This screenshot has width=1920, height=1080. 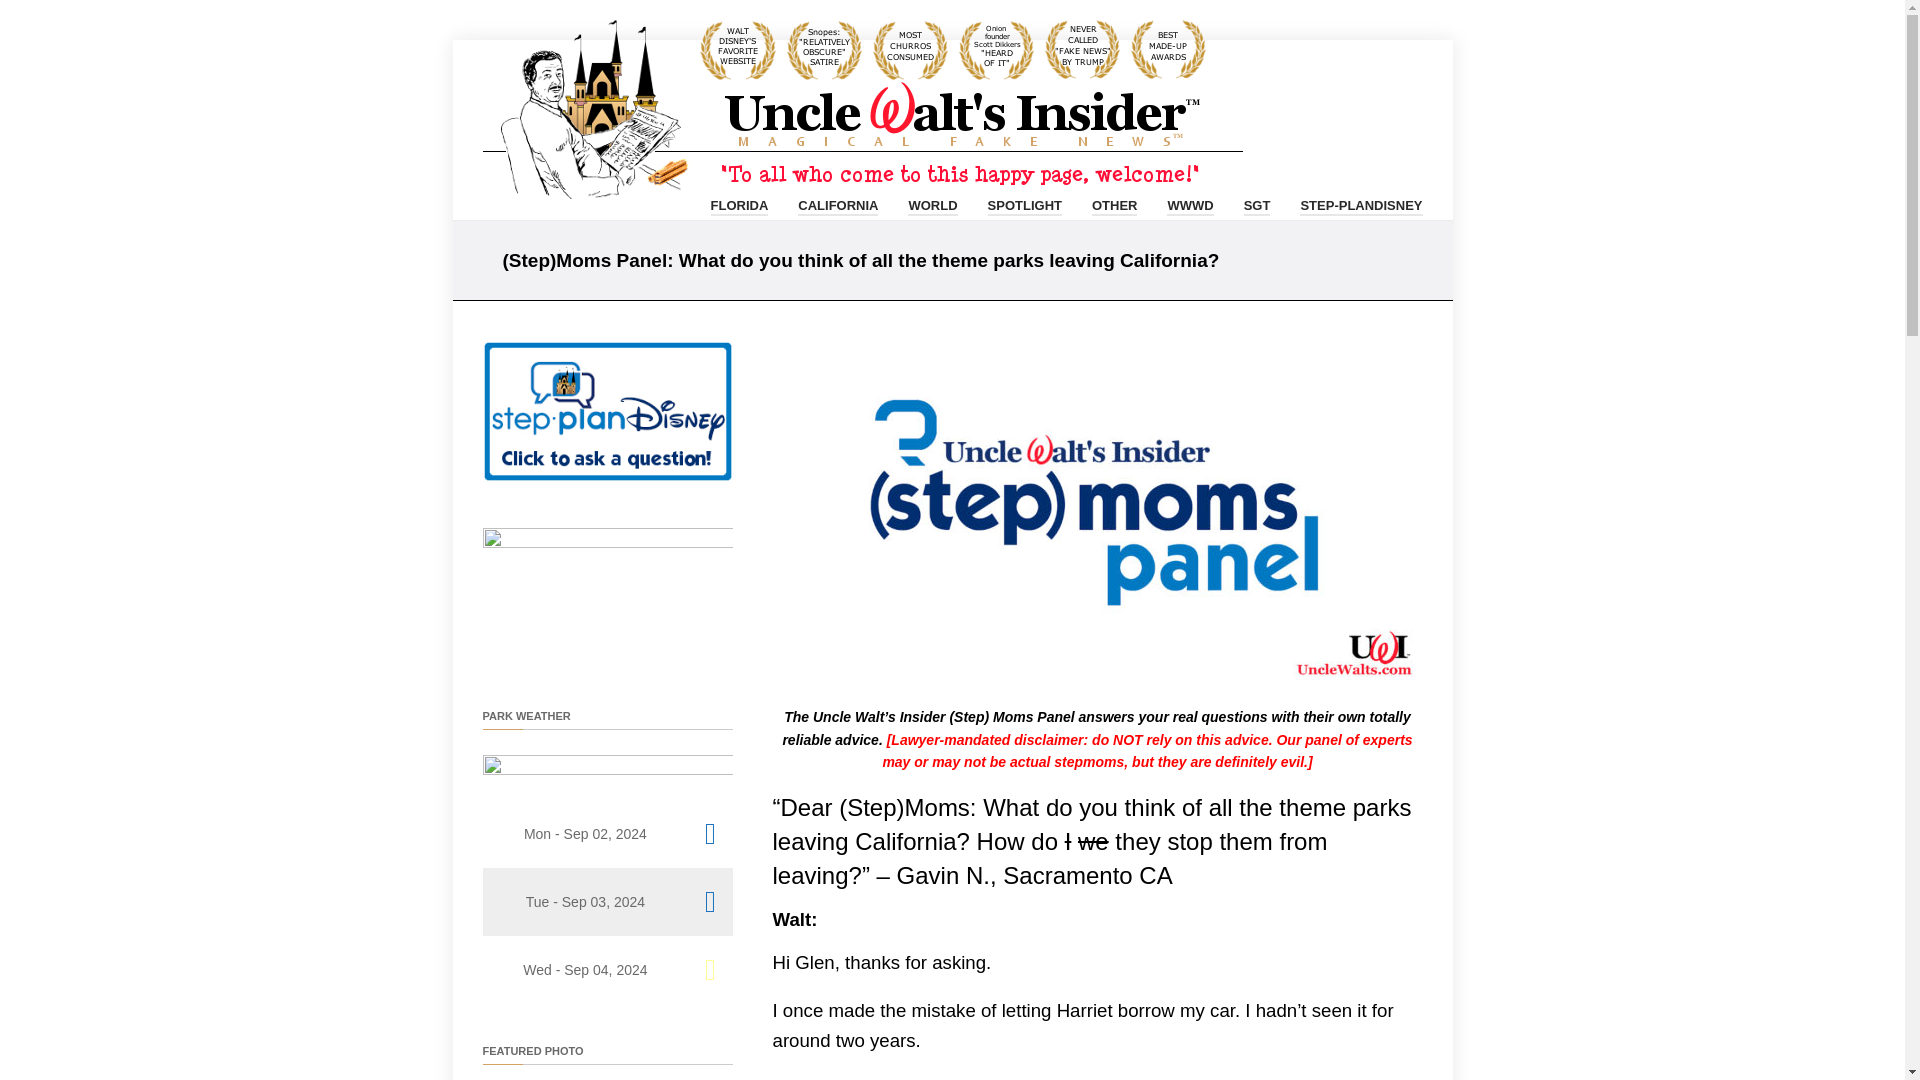 I want to click on STEP-PLANDISNEY, so click(x=1360, y=202).